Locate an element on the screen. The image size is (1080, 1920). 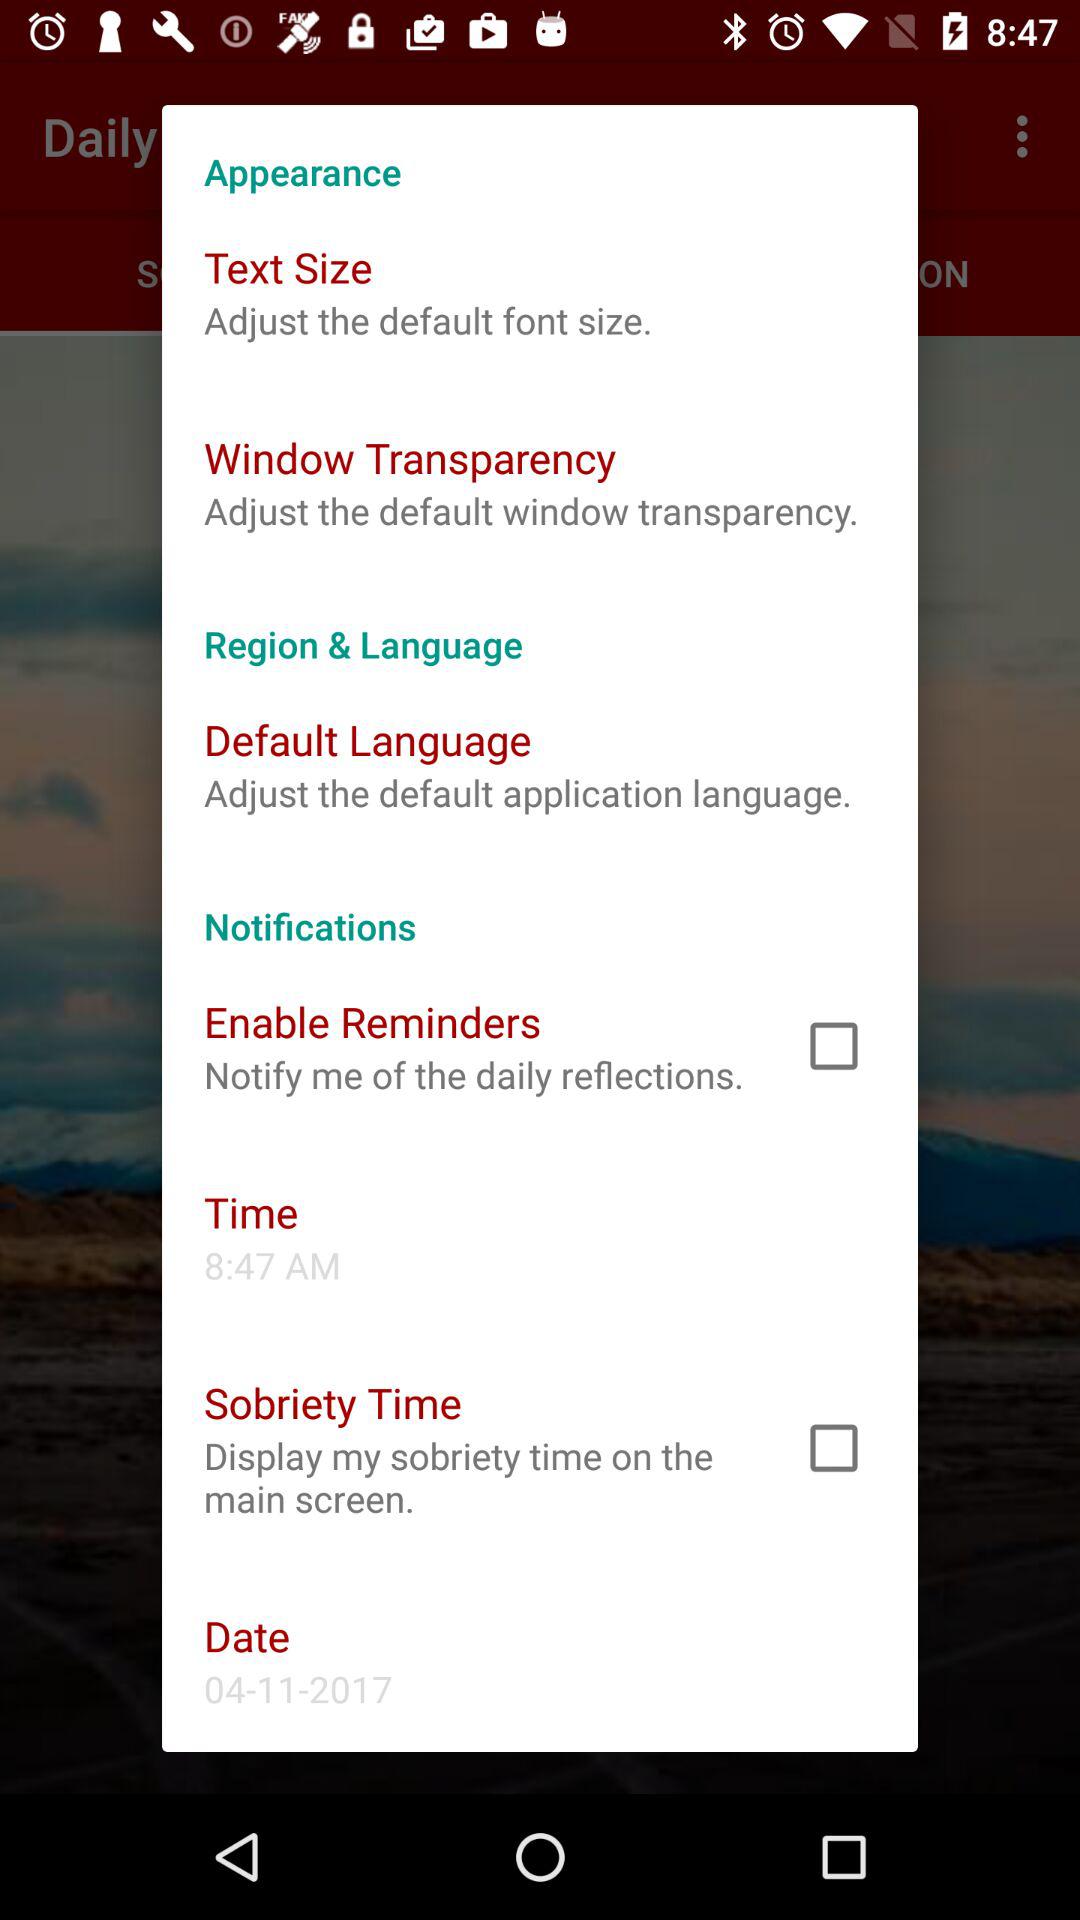
tap app at the bottom is located at coordinates (476, 1477).